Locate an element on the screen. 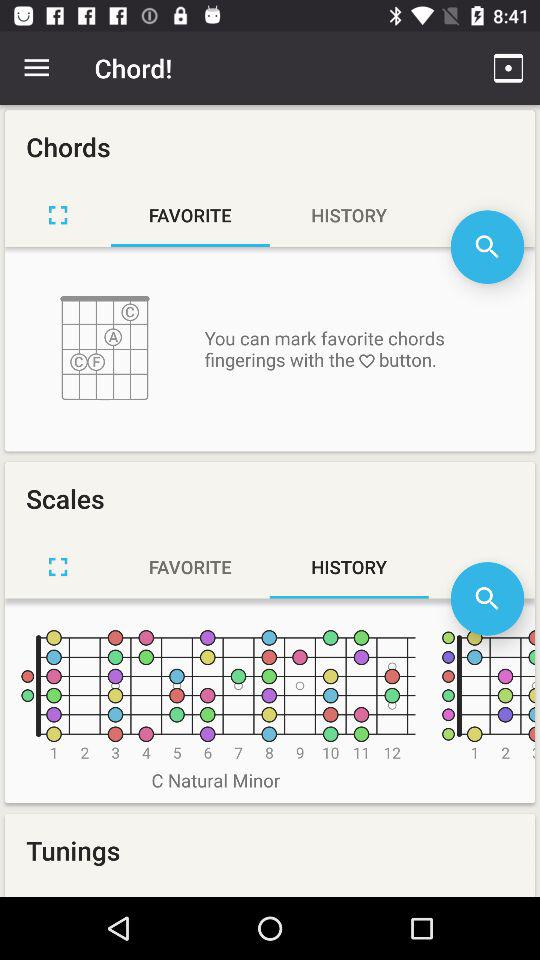  search button is located at coordinates (487, 598).